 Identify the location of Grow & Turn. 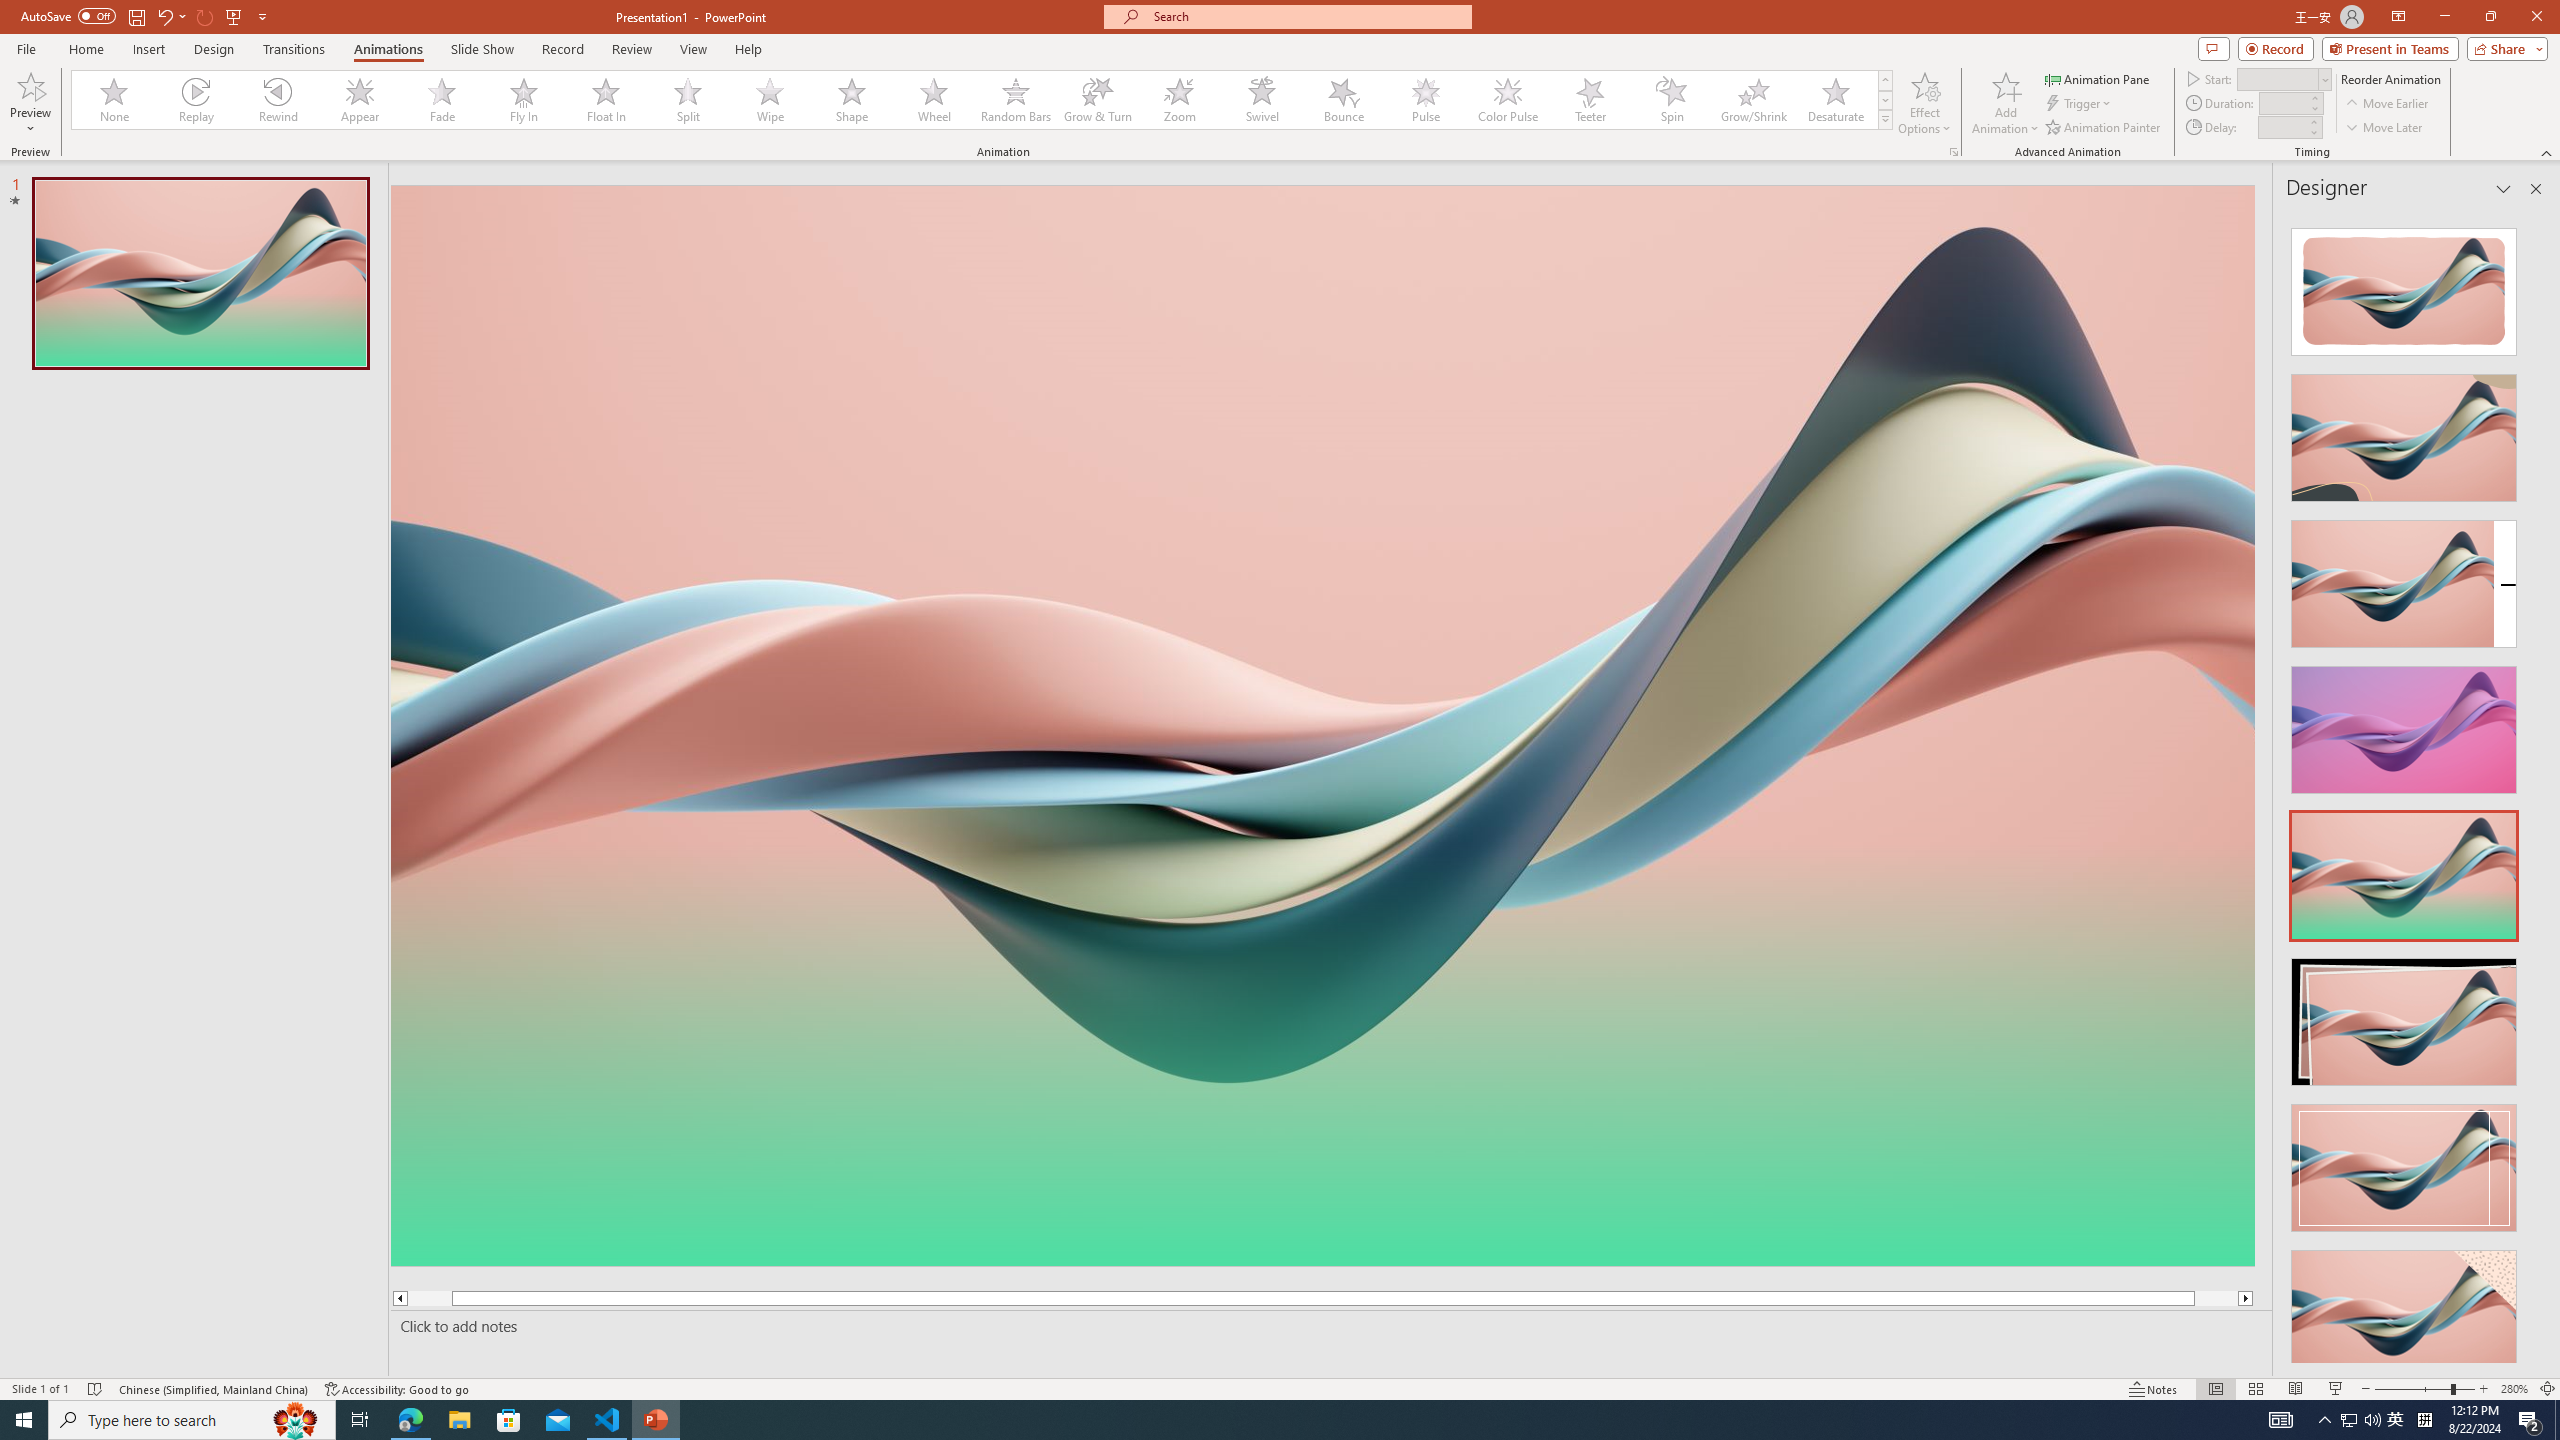
(1098, 100).